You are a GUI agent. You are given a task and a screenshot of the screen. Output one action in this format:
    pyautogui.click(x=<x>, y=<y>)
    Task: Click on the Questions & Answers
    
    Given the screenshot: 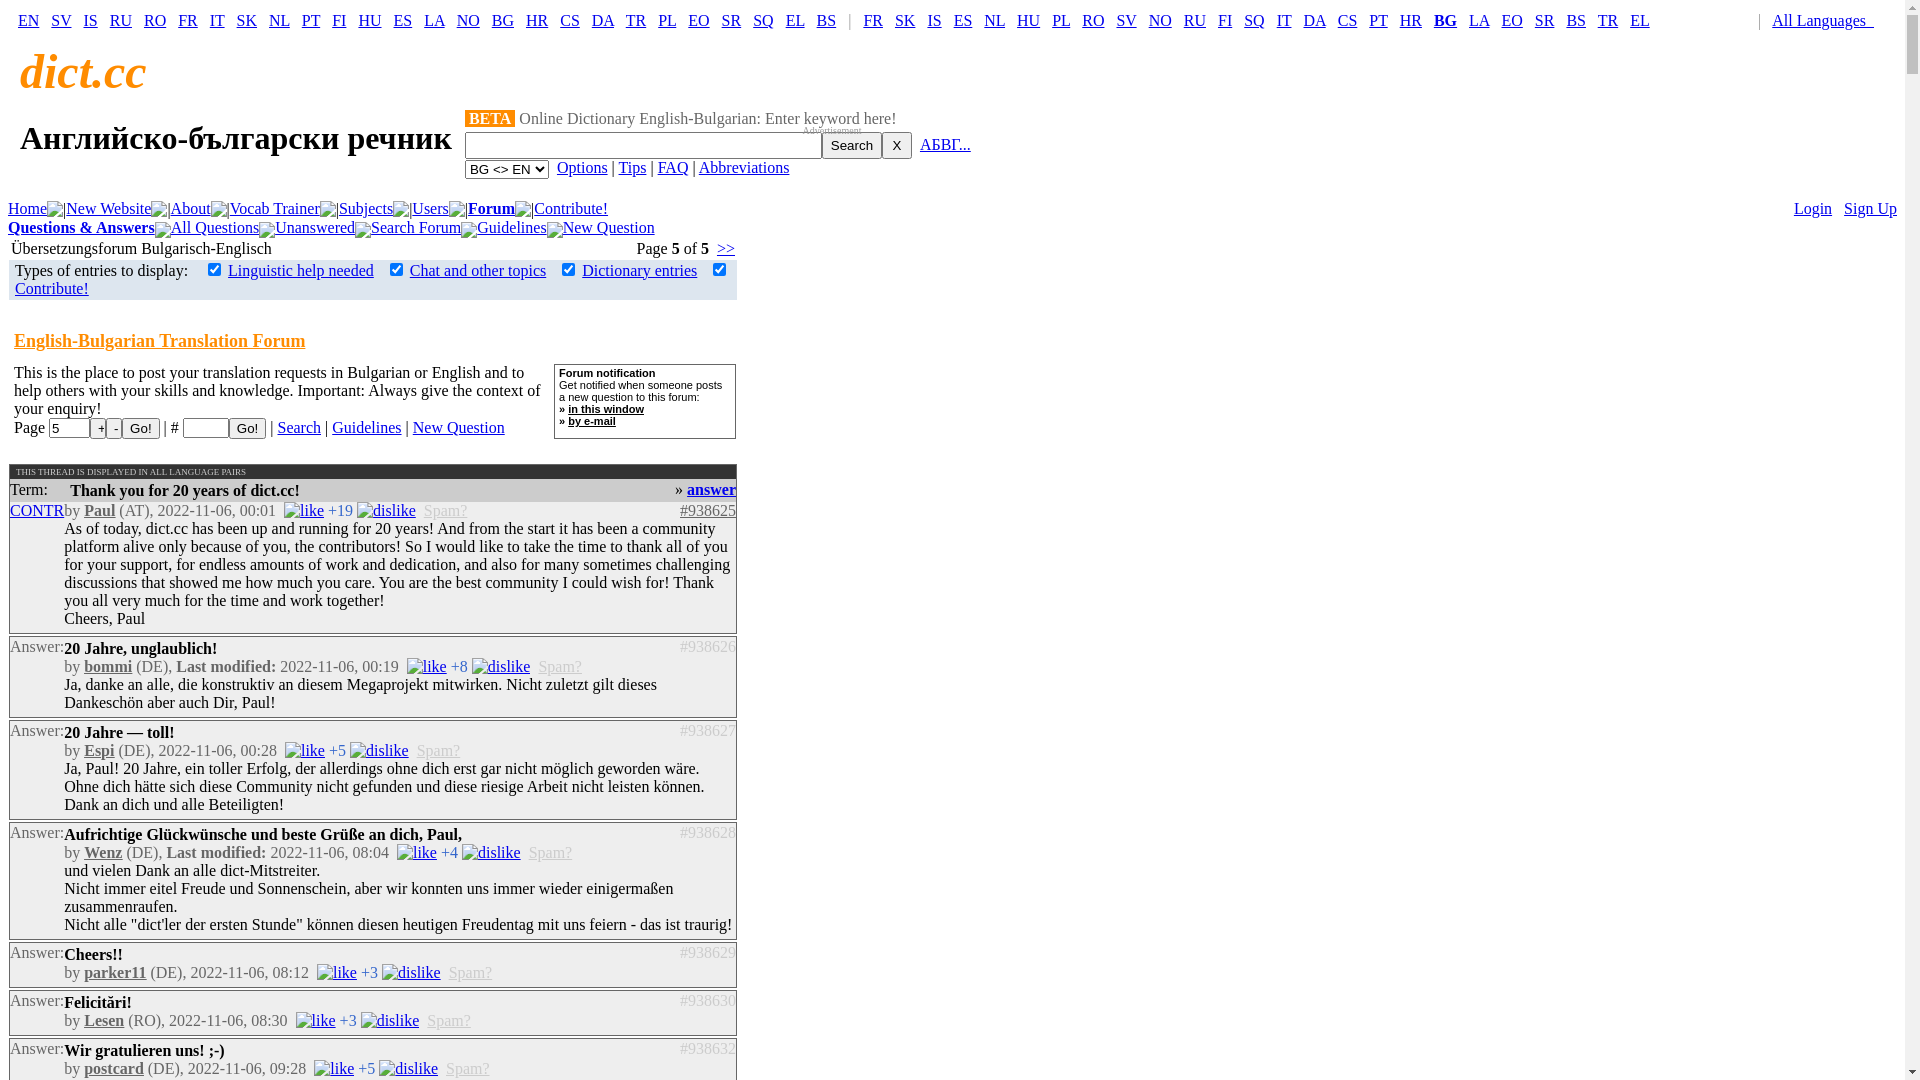 What is the action you would take?
    pyautogui.click(x=82, y=228)
    